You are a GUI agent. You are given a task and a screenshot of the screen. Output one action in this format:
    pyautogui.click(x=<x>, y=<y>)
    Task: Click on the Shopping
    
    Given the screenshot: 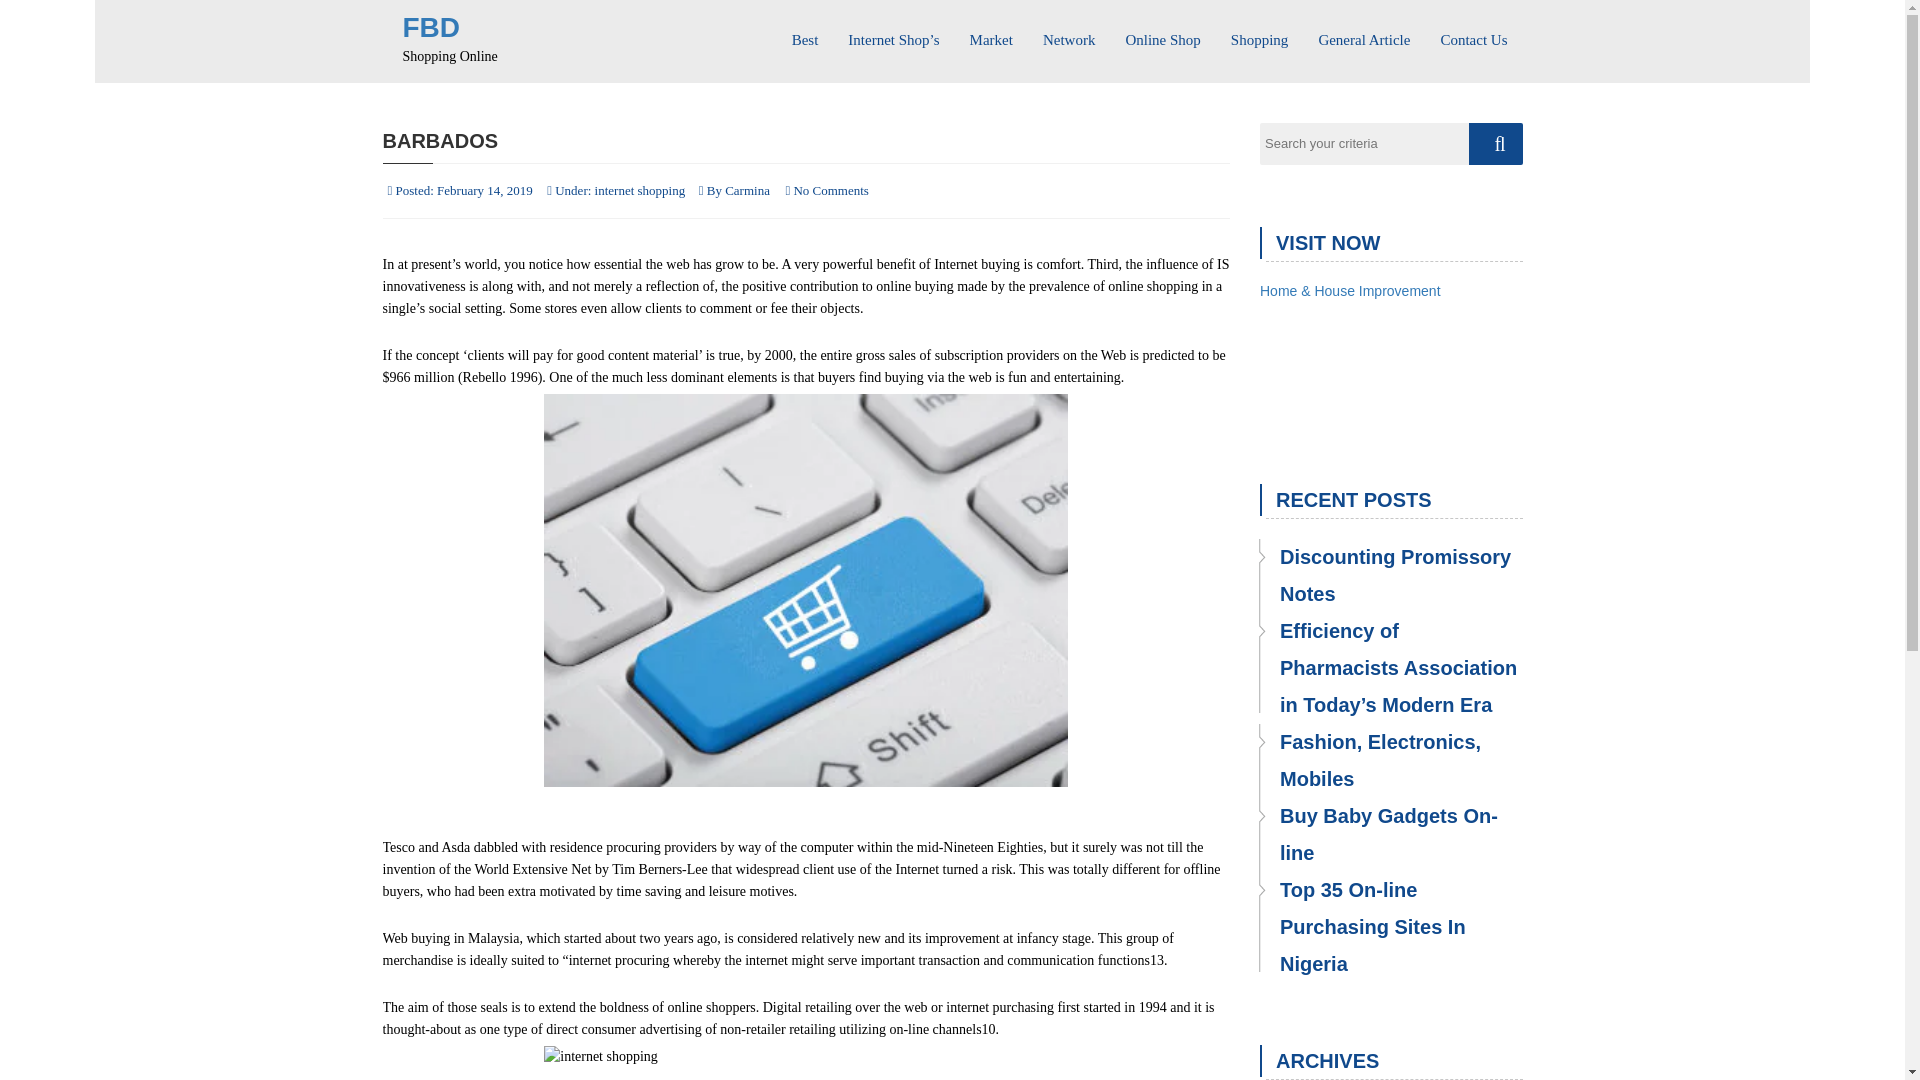 What is the action you would take?
    pyautogui.click(x=1259, y=32)
    